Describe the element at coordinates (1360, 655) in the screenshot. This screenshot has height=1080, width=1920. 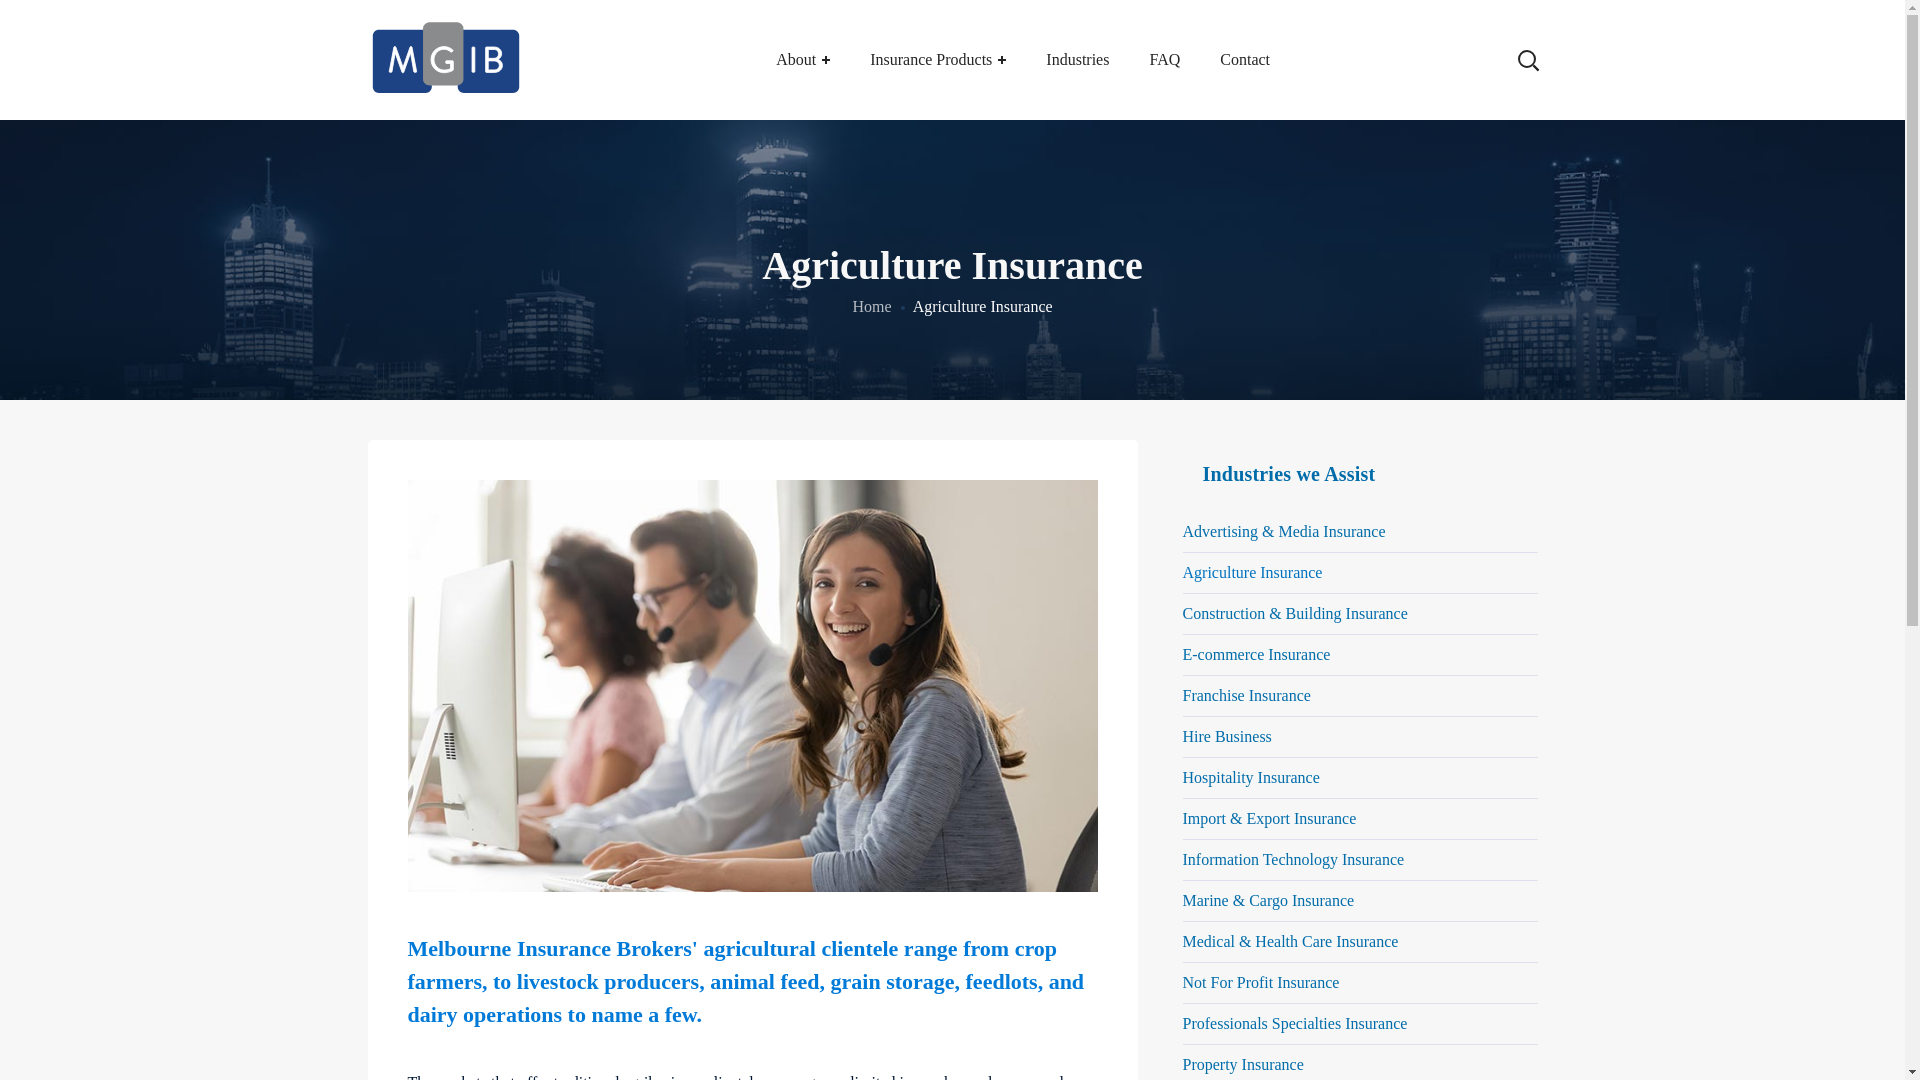
I see `E-commerce Insurance` at that location.